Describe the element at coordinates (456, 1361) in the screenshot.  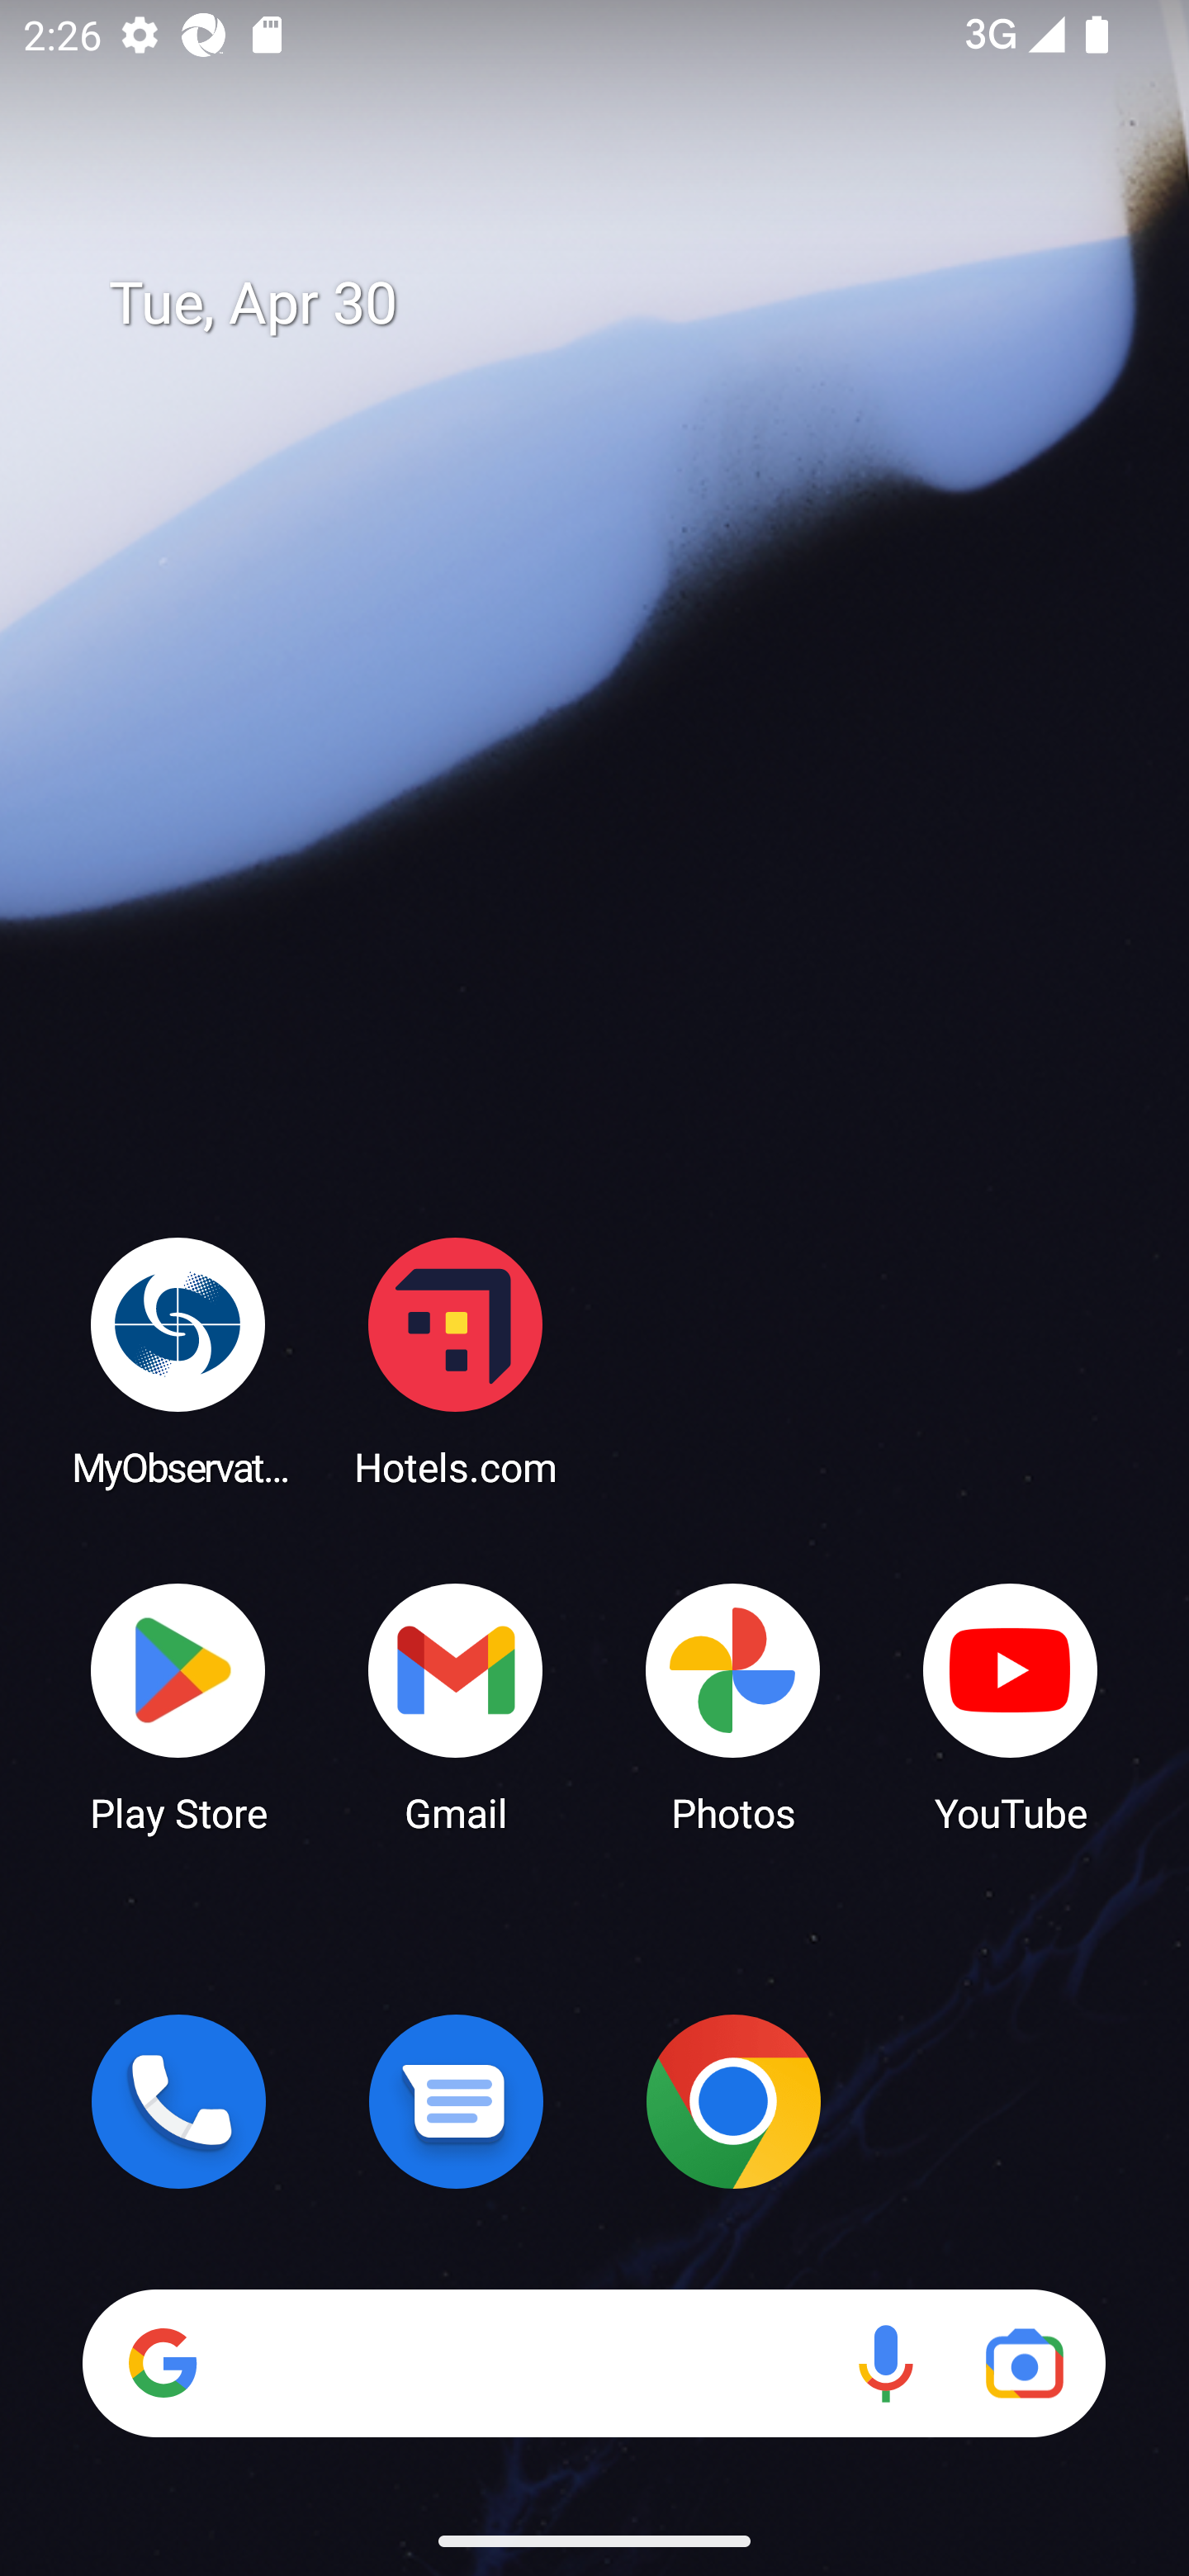
I see `Hotels.com` at that location.